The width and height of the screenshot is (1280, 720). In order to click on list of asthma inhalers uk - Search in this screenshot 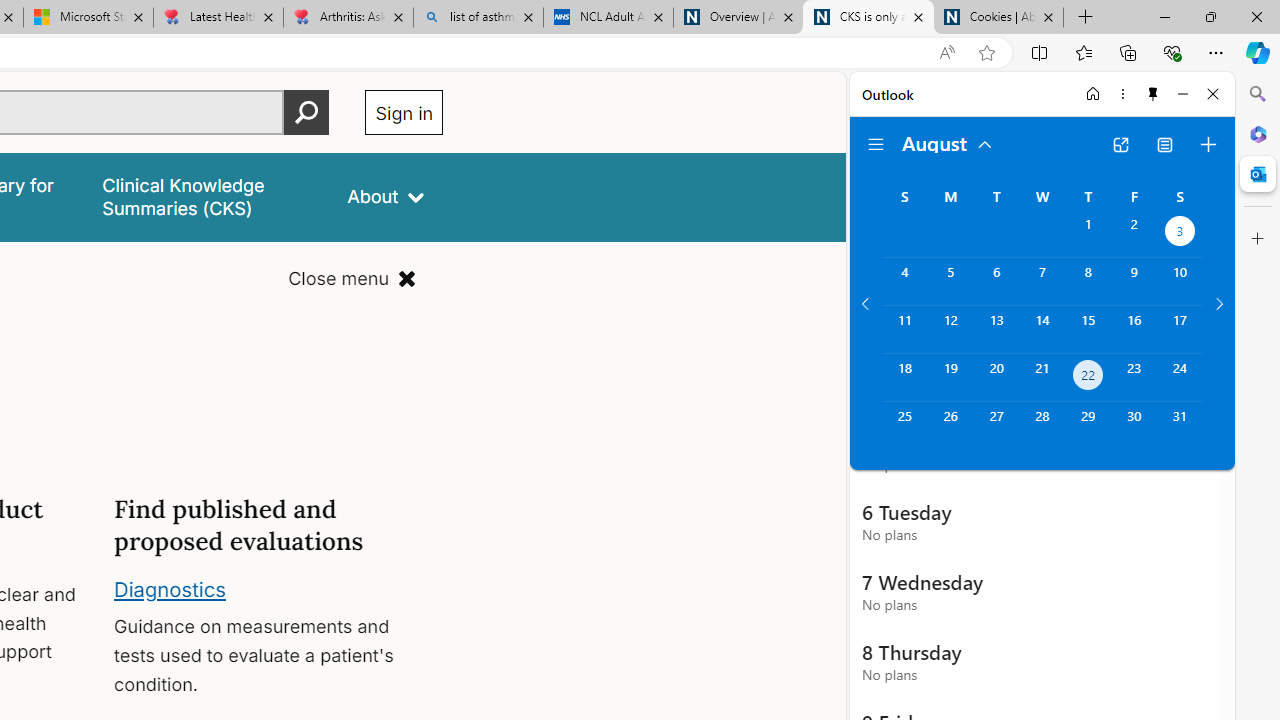, I will do `click(478, 18)`.